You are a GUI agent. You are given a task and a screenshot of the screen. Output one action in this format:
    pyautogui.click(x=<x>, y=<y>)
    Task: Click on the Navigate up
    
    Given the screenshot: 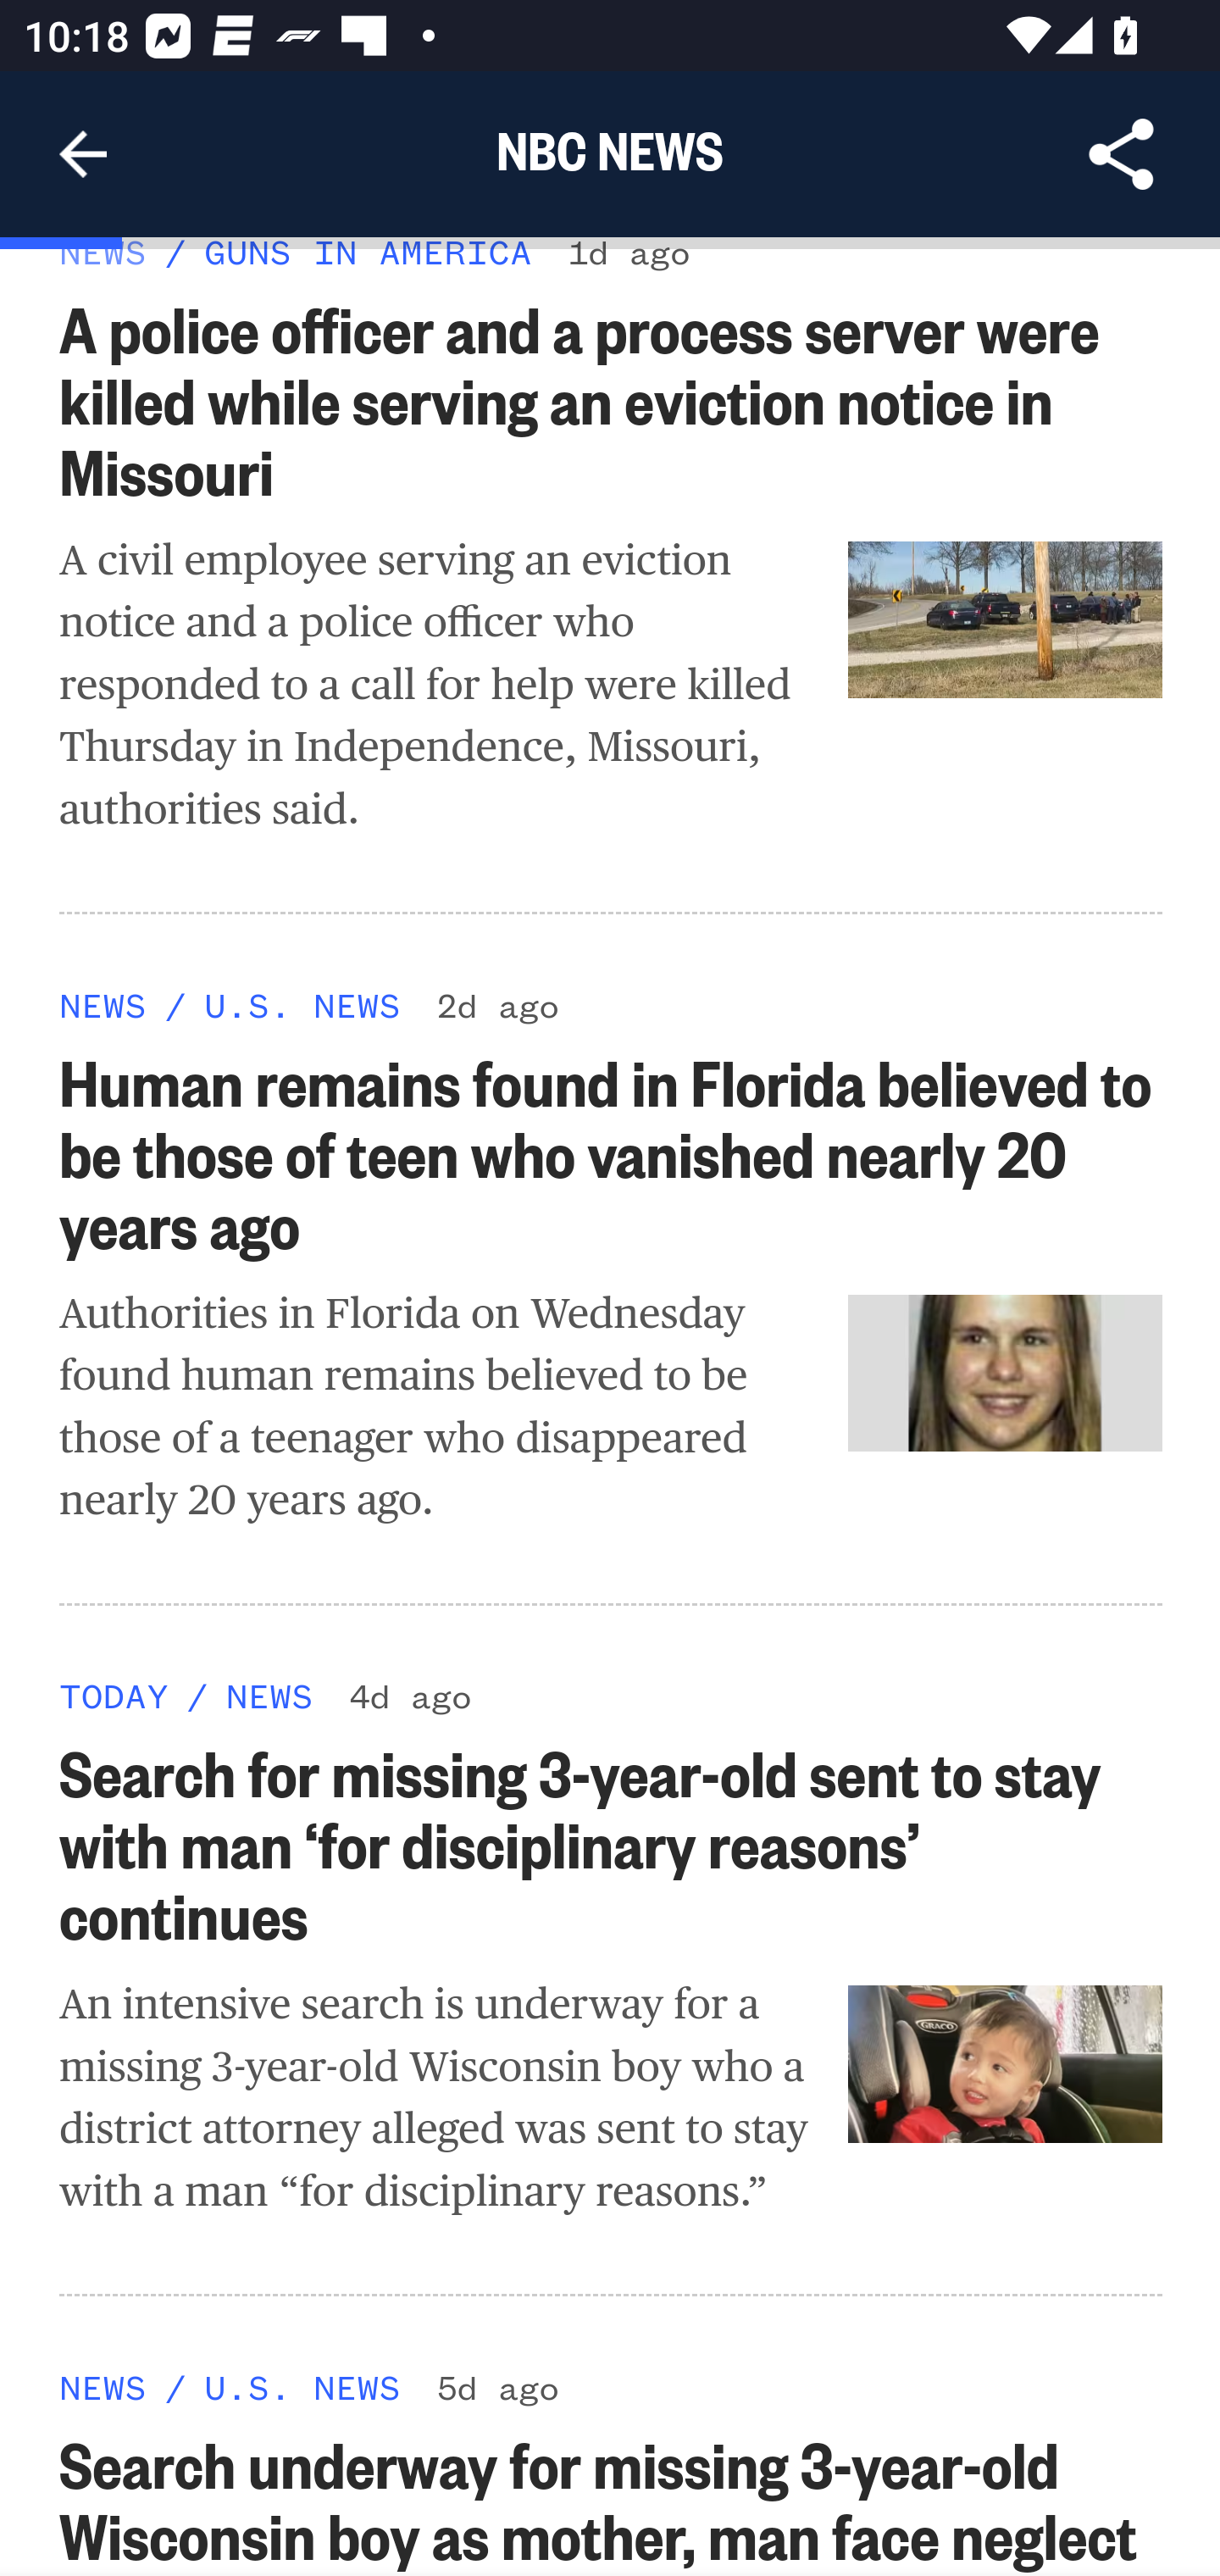 What is the action you would take?
    pyautogui.click(x=83, y=154)
    